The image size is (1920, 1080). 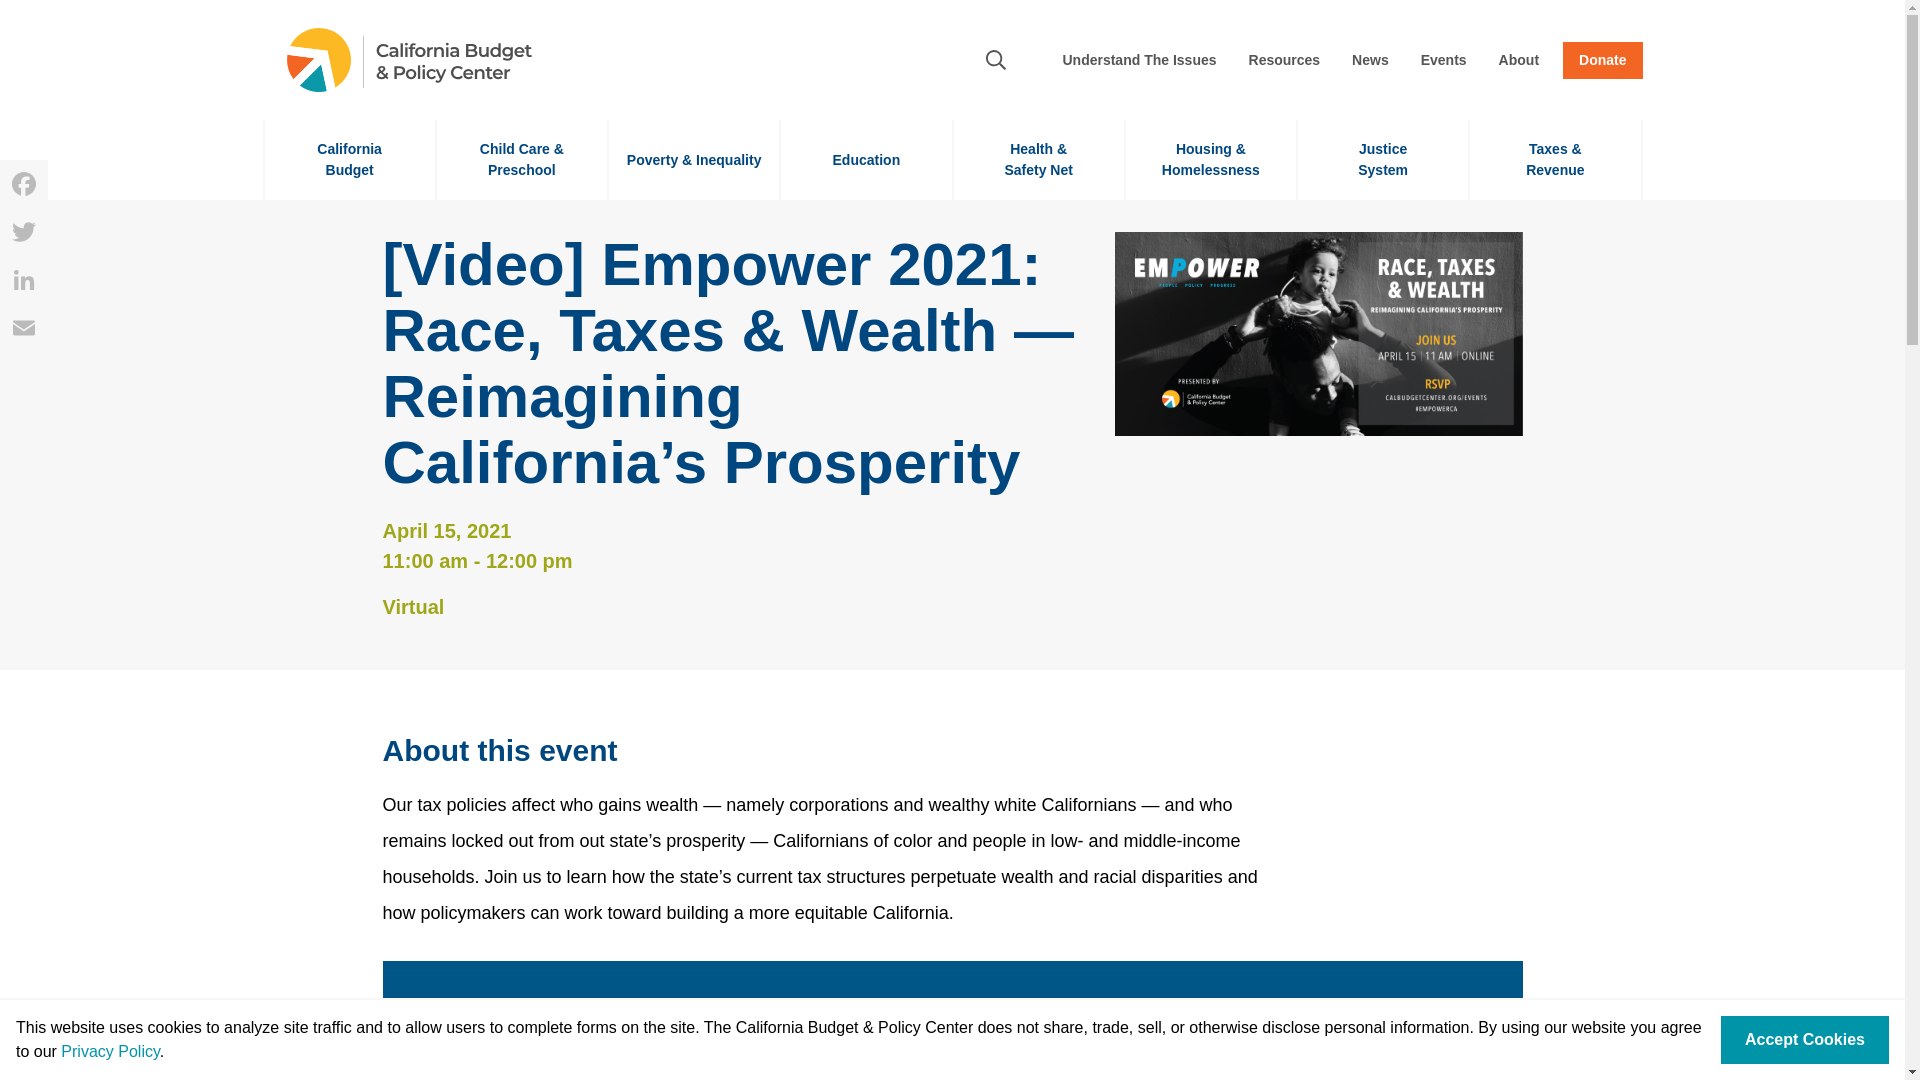 What do you see at coordinates (1602, 60) in the screenshot?
I see `Donate` at bounding box center [1602, 60].